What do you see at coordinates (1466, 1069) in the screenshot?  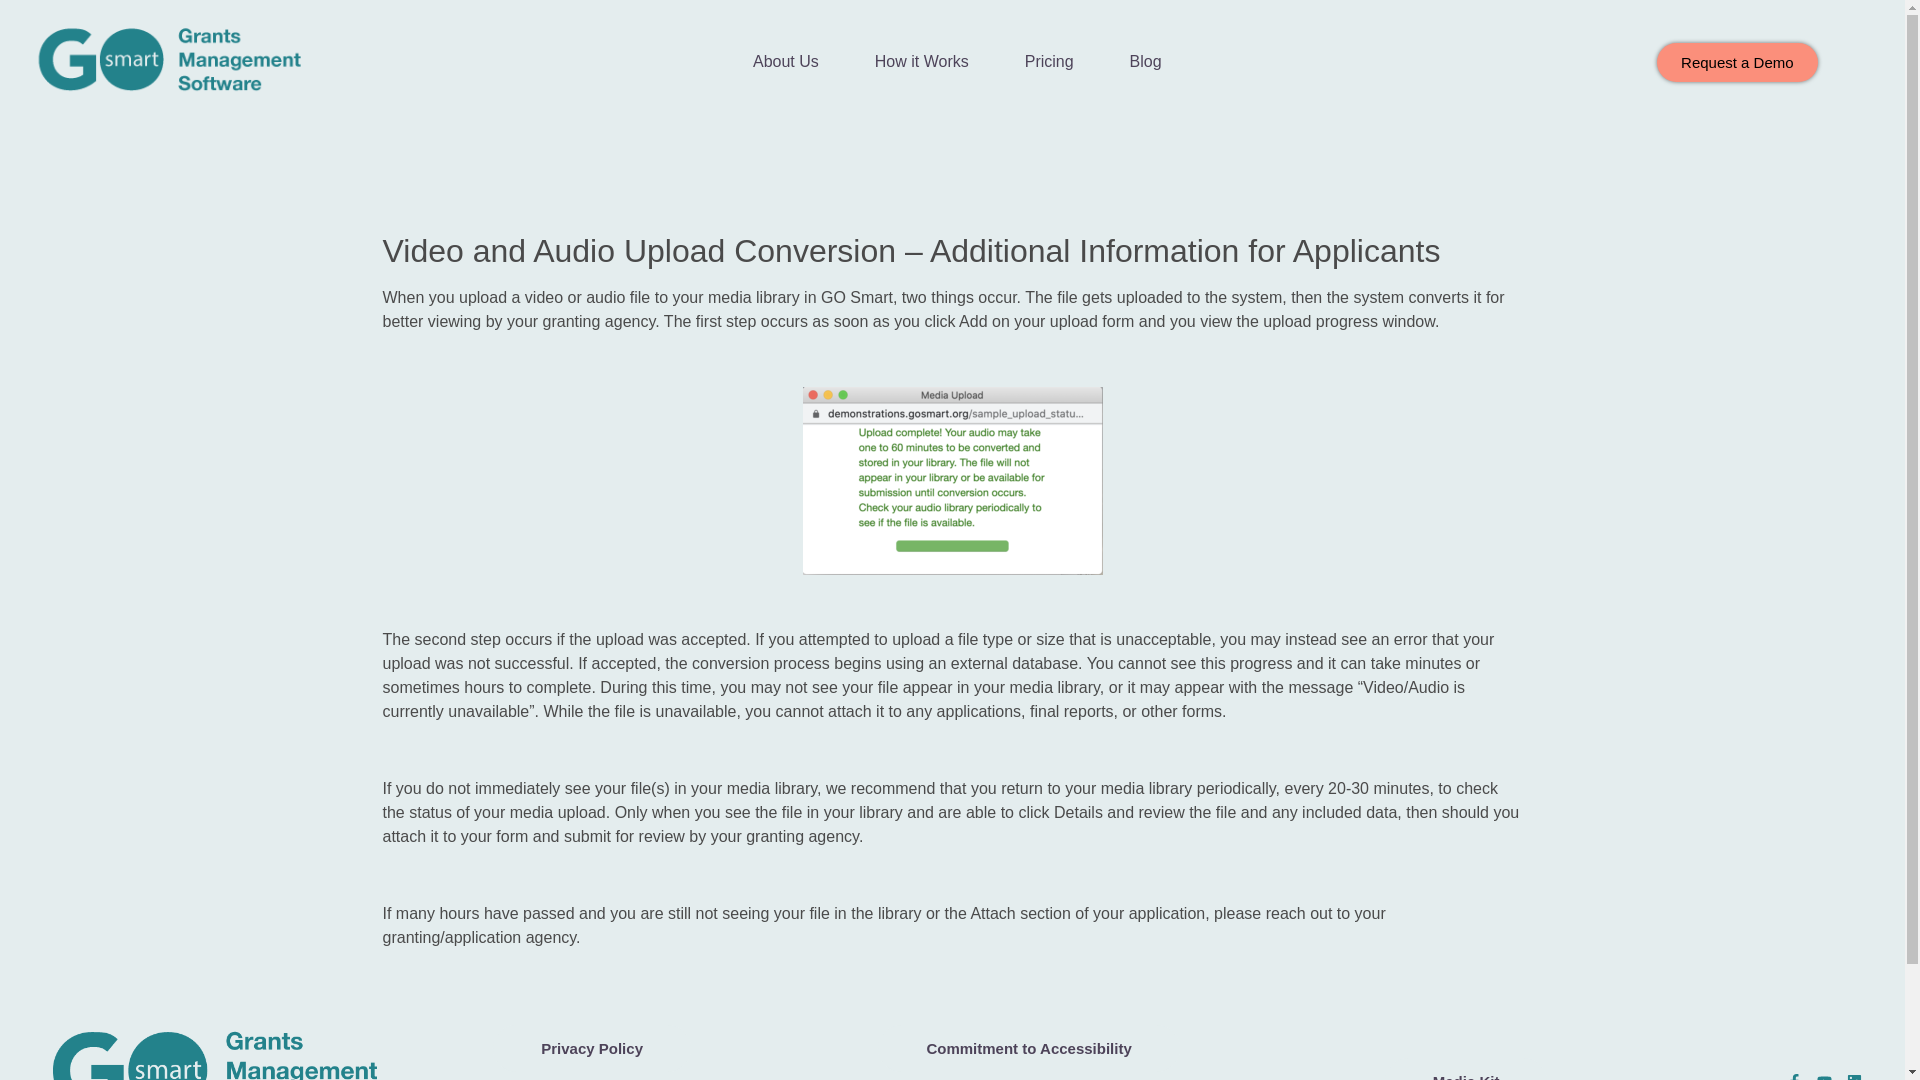 I see `Media Kit` at bounding box center [1466, 1069].